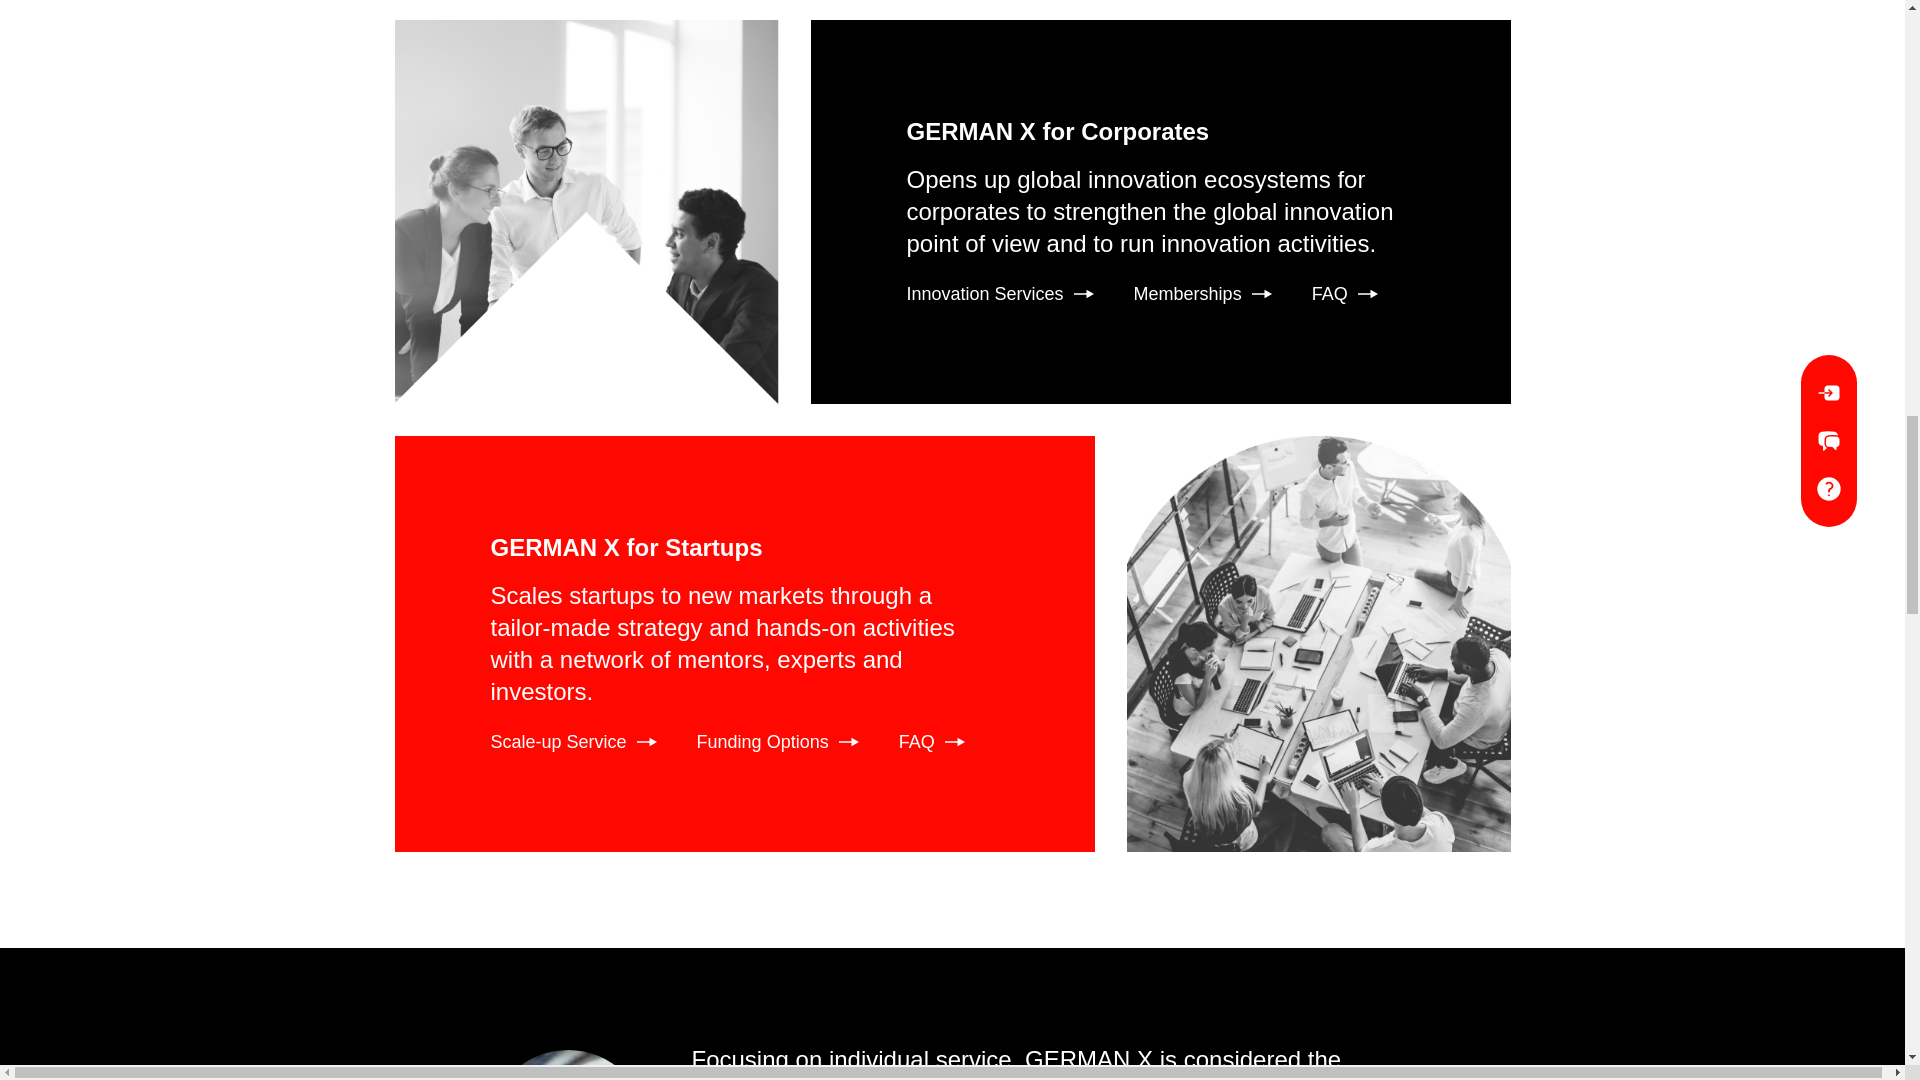 The image size is (1920, 1080). What do you see at coordinates (777, 742) in the screenshot?
I see `Funding Options` at bounding box center [777, 742].